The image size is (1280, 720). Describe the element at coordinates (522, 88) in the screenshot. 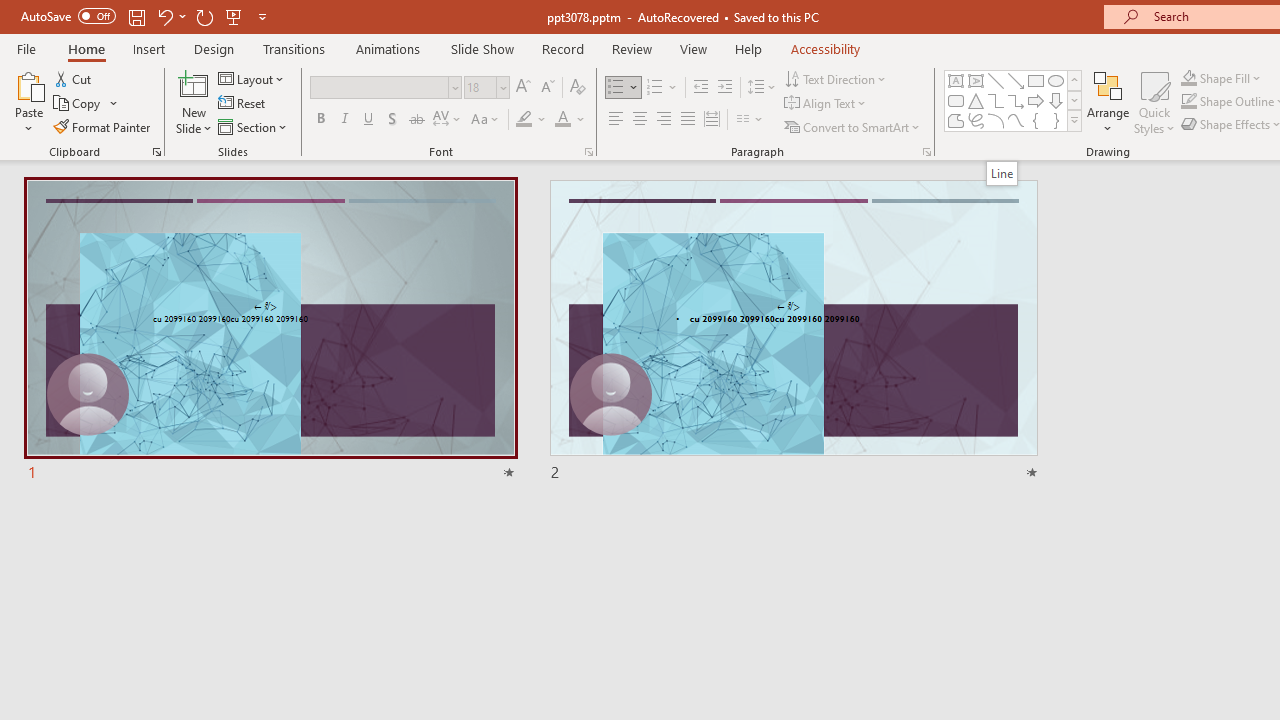

I see `Increase Font Size` at that location.